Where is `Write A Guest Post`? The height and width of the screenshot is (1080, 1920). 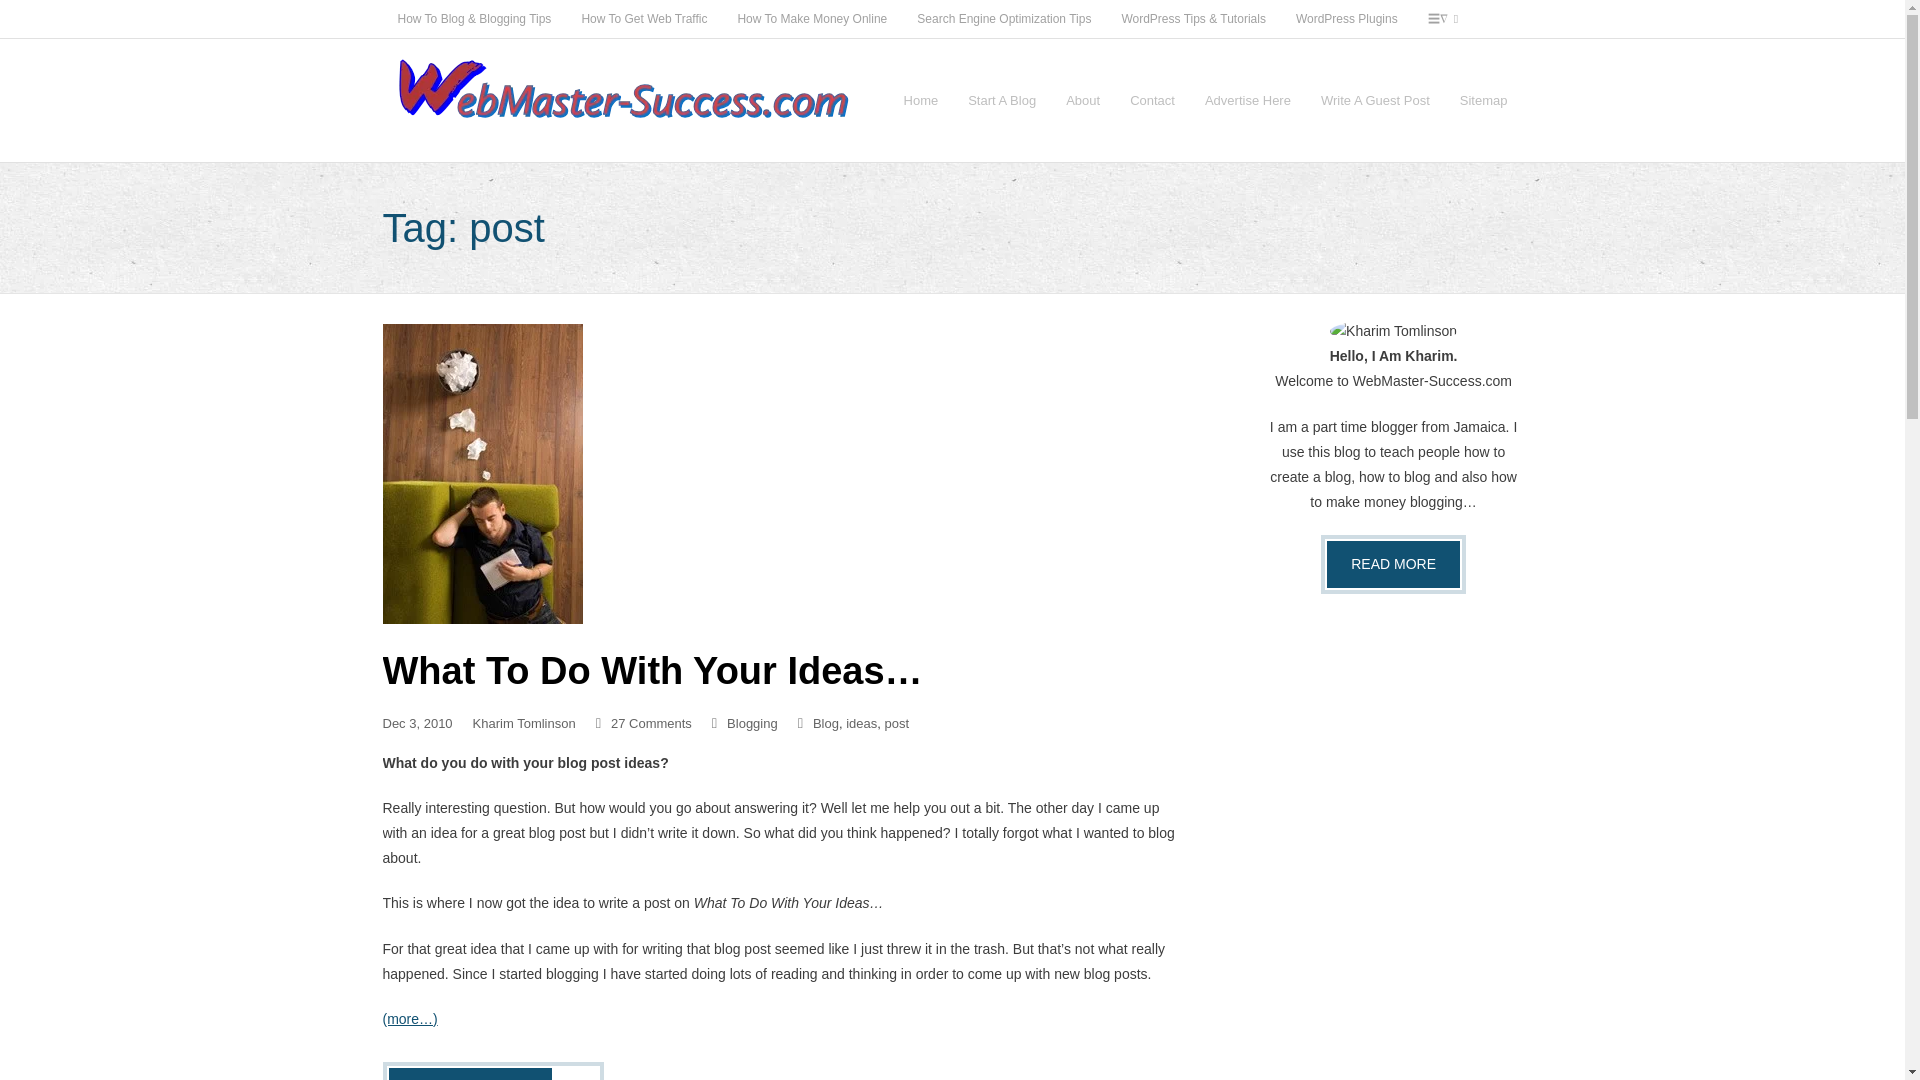
Write A Guest Post is located at coordinates (1375, 100).